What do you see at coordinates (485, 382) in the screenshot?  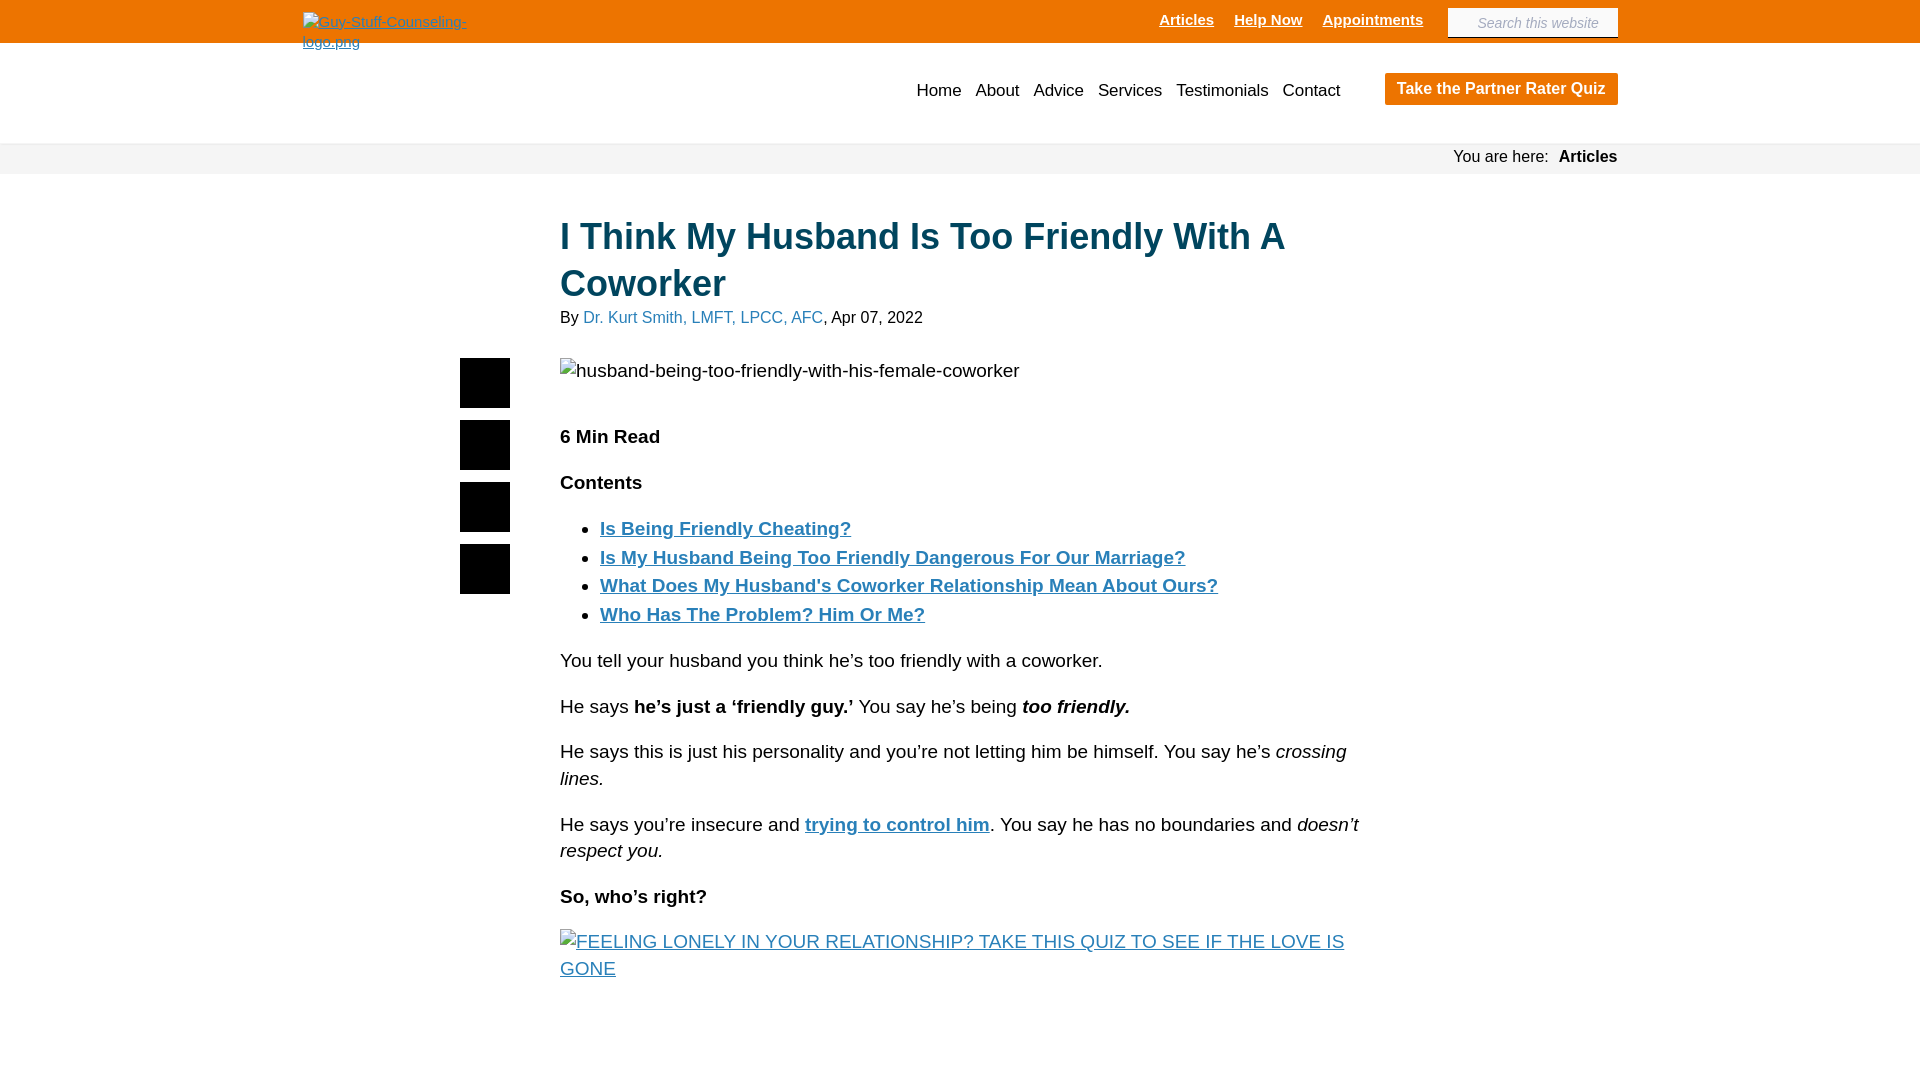 I see `Share this page on Facebook` at bounding box center [485, 382].